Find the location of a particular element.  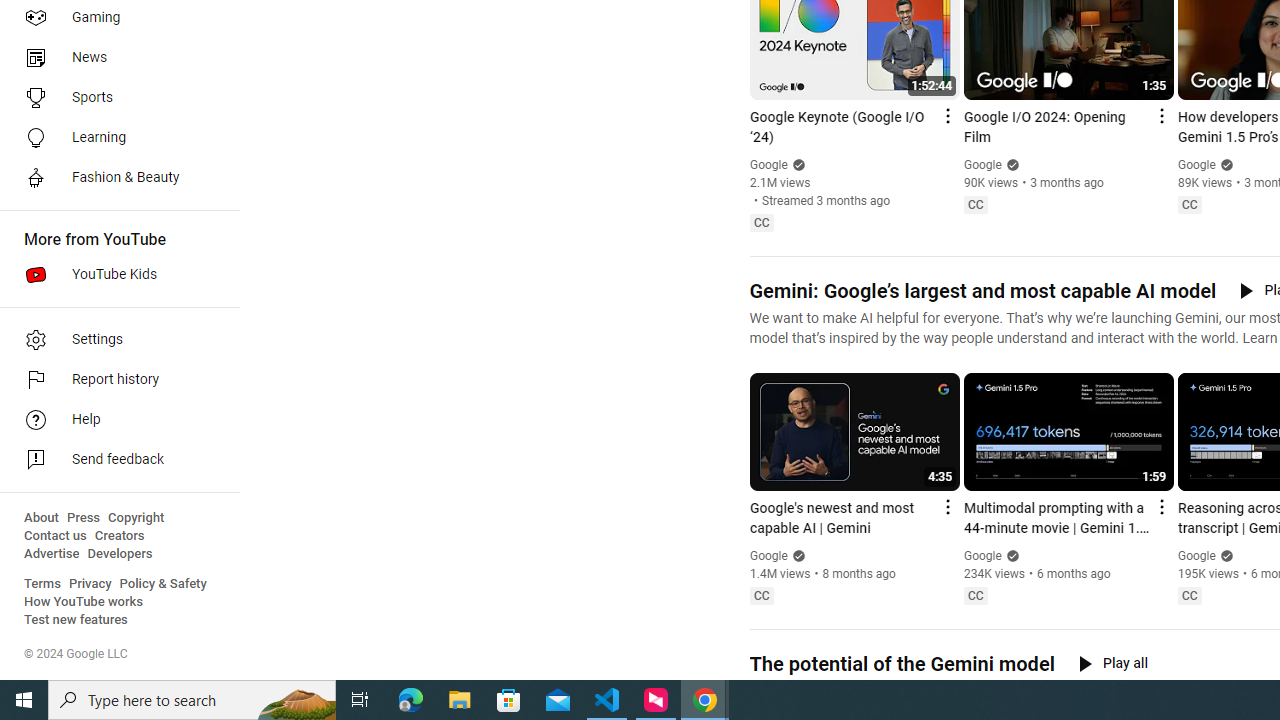

Creators is located at coordinates (118, 536).